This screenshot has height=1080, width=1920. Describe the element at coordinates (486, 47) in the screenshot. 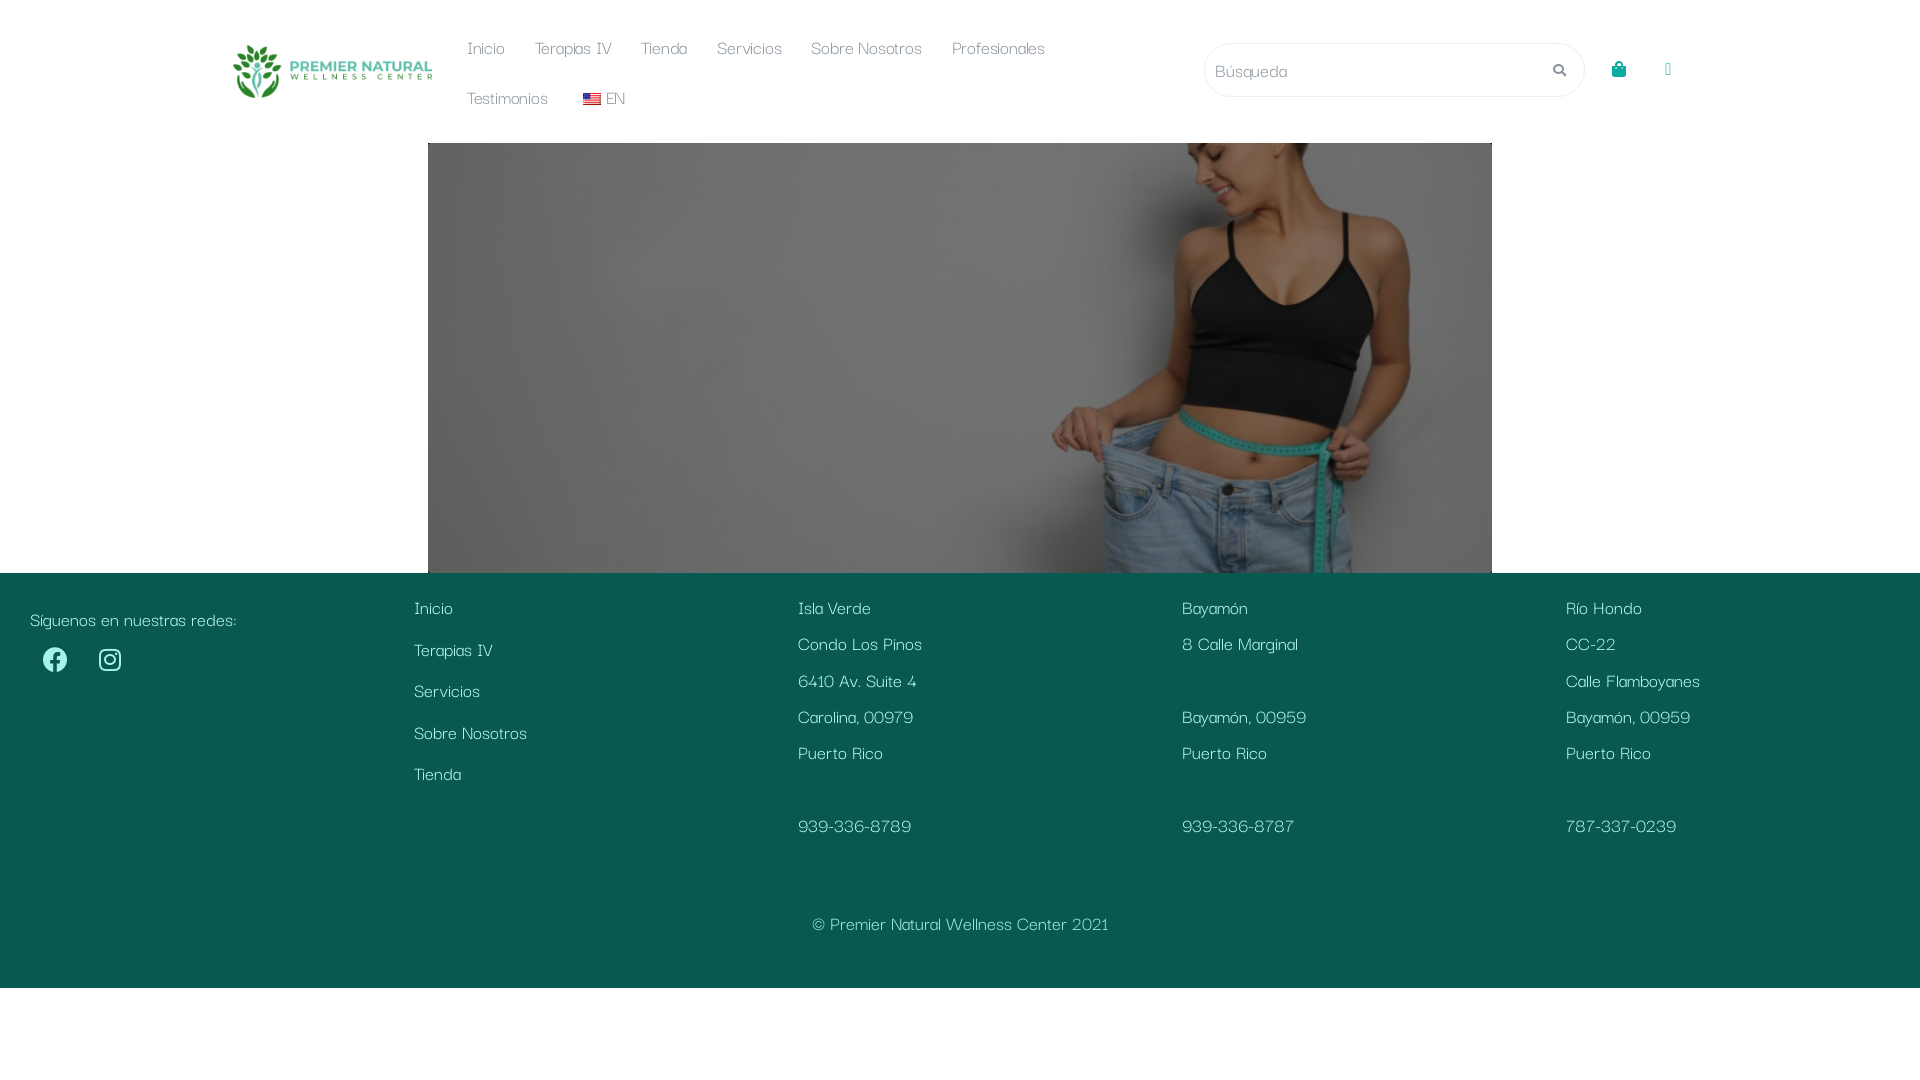

I see `Inicio` at that location.